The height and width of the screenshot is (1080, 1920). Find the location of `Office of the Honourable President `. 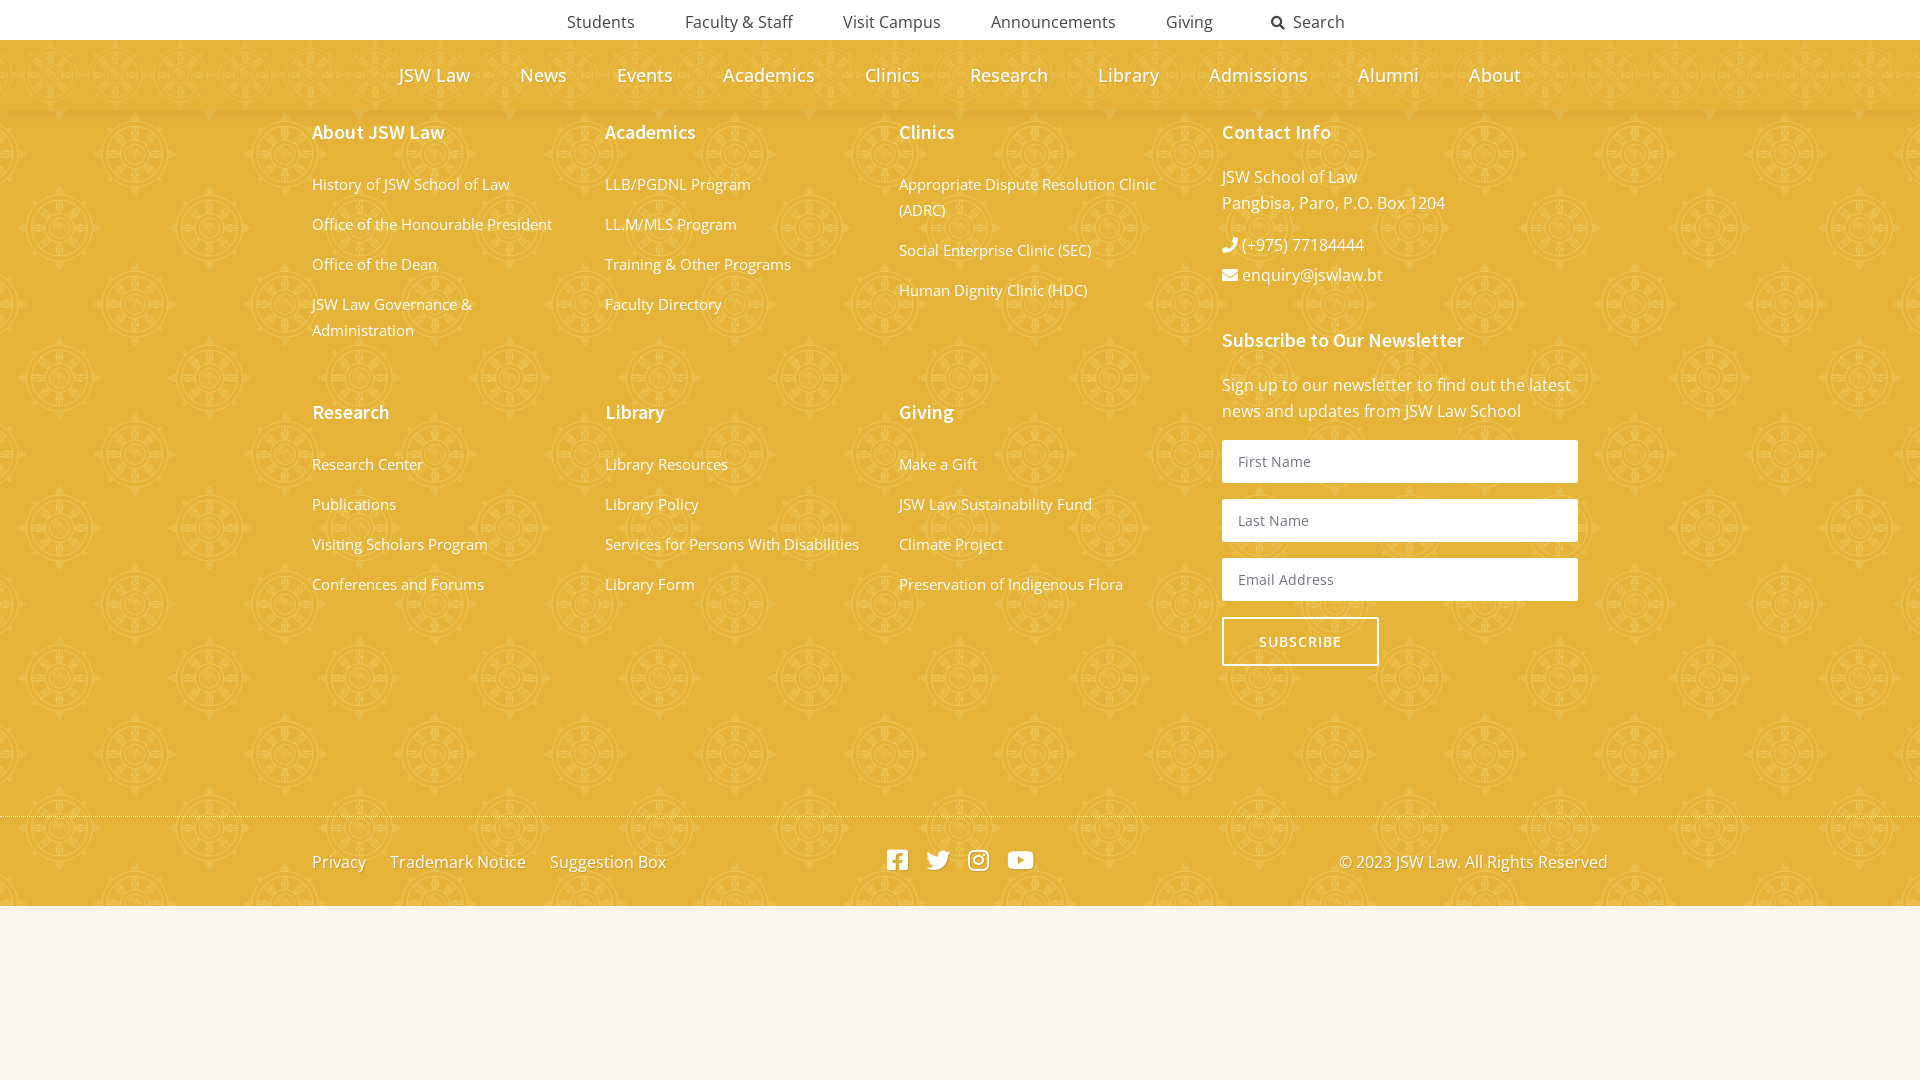

Office of the Honourable President  is located at coordinates (434, 224).